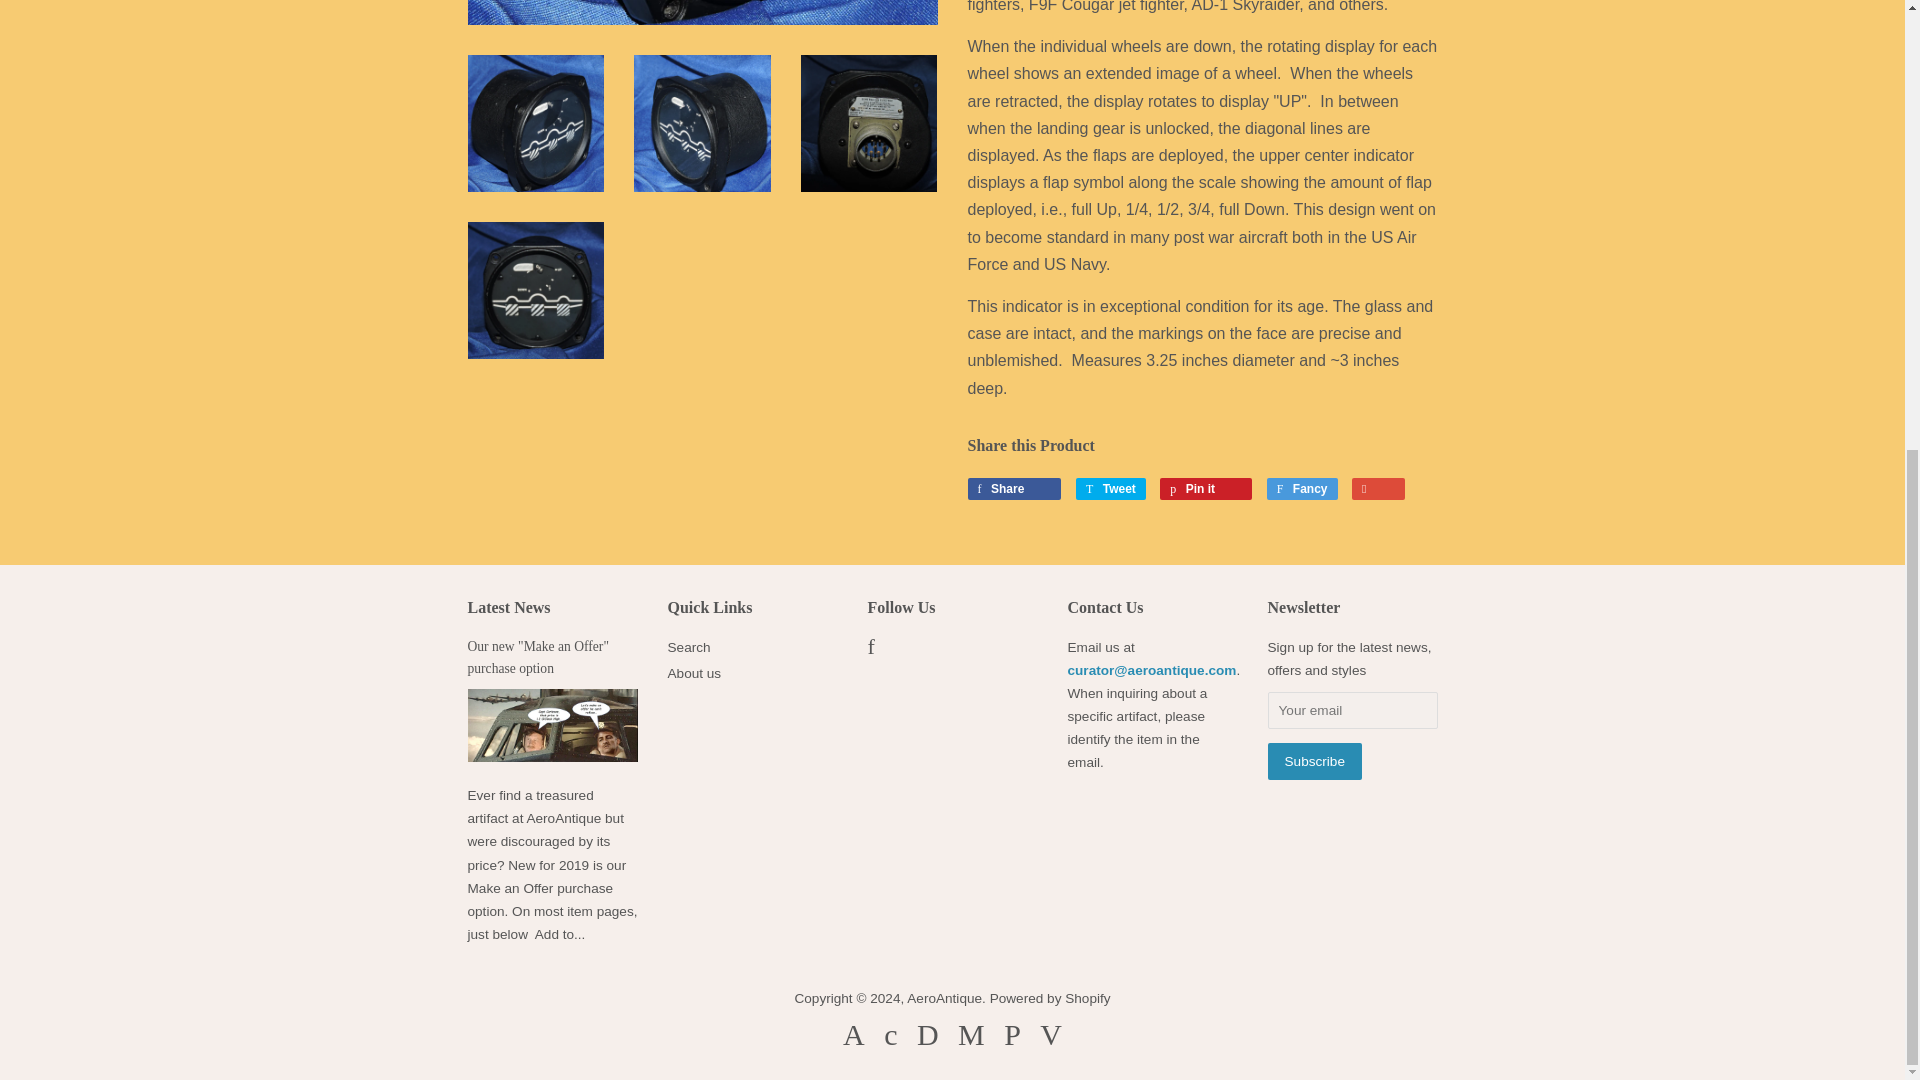  Describe the element at coordinates (1314, 761) in the screenshot. I see `Subscribe` at that location.